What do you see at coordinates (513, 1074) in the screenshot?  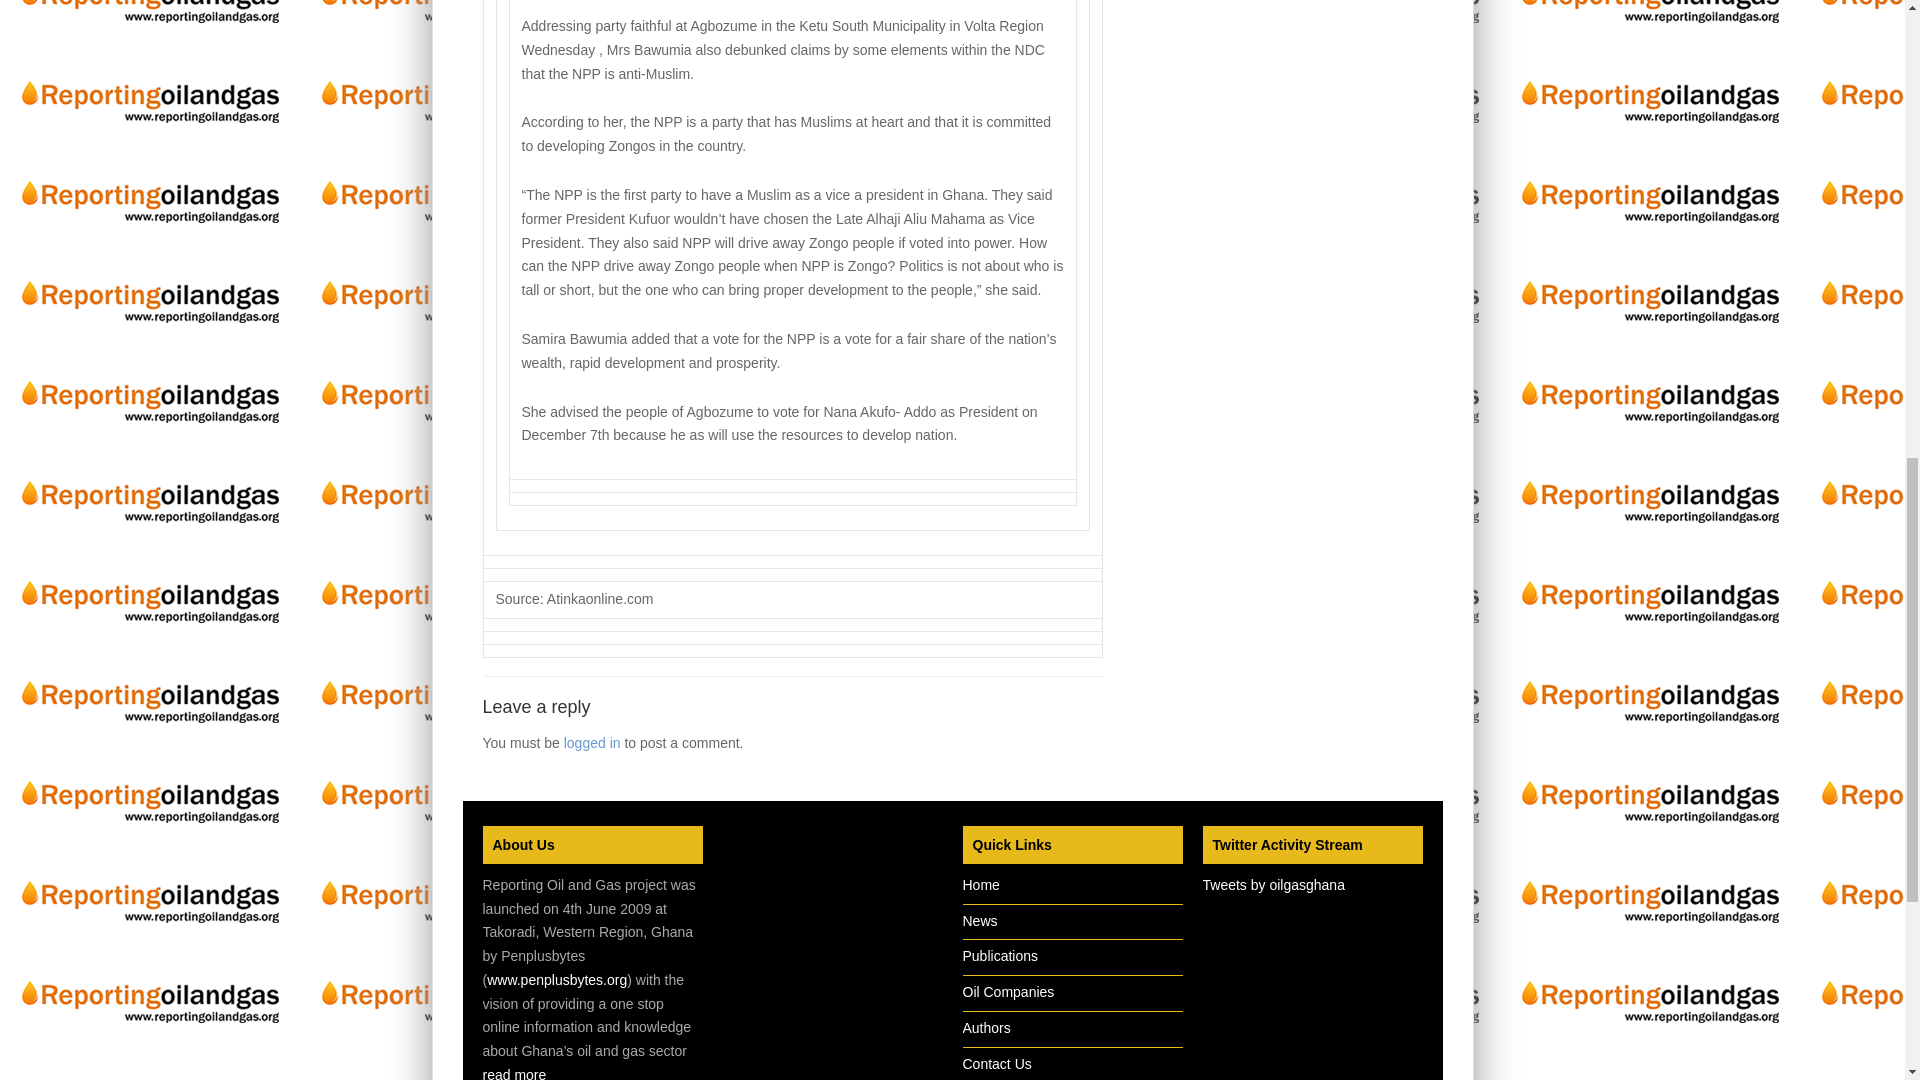 I see `read more` at bounding box center [513, 1074].